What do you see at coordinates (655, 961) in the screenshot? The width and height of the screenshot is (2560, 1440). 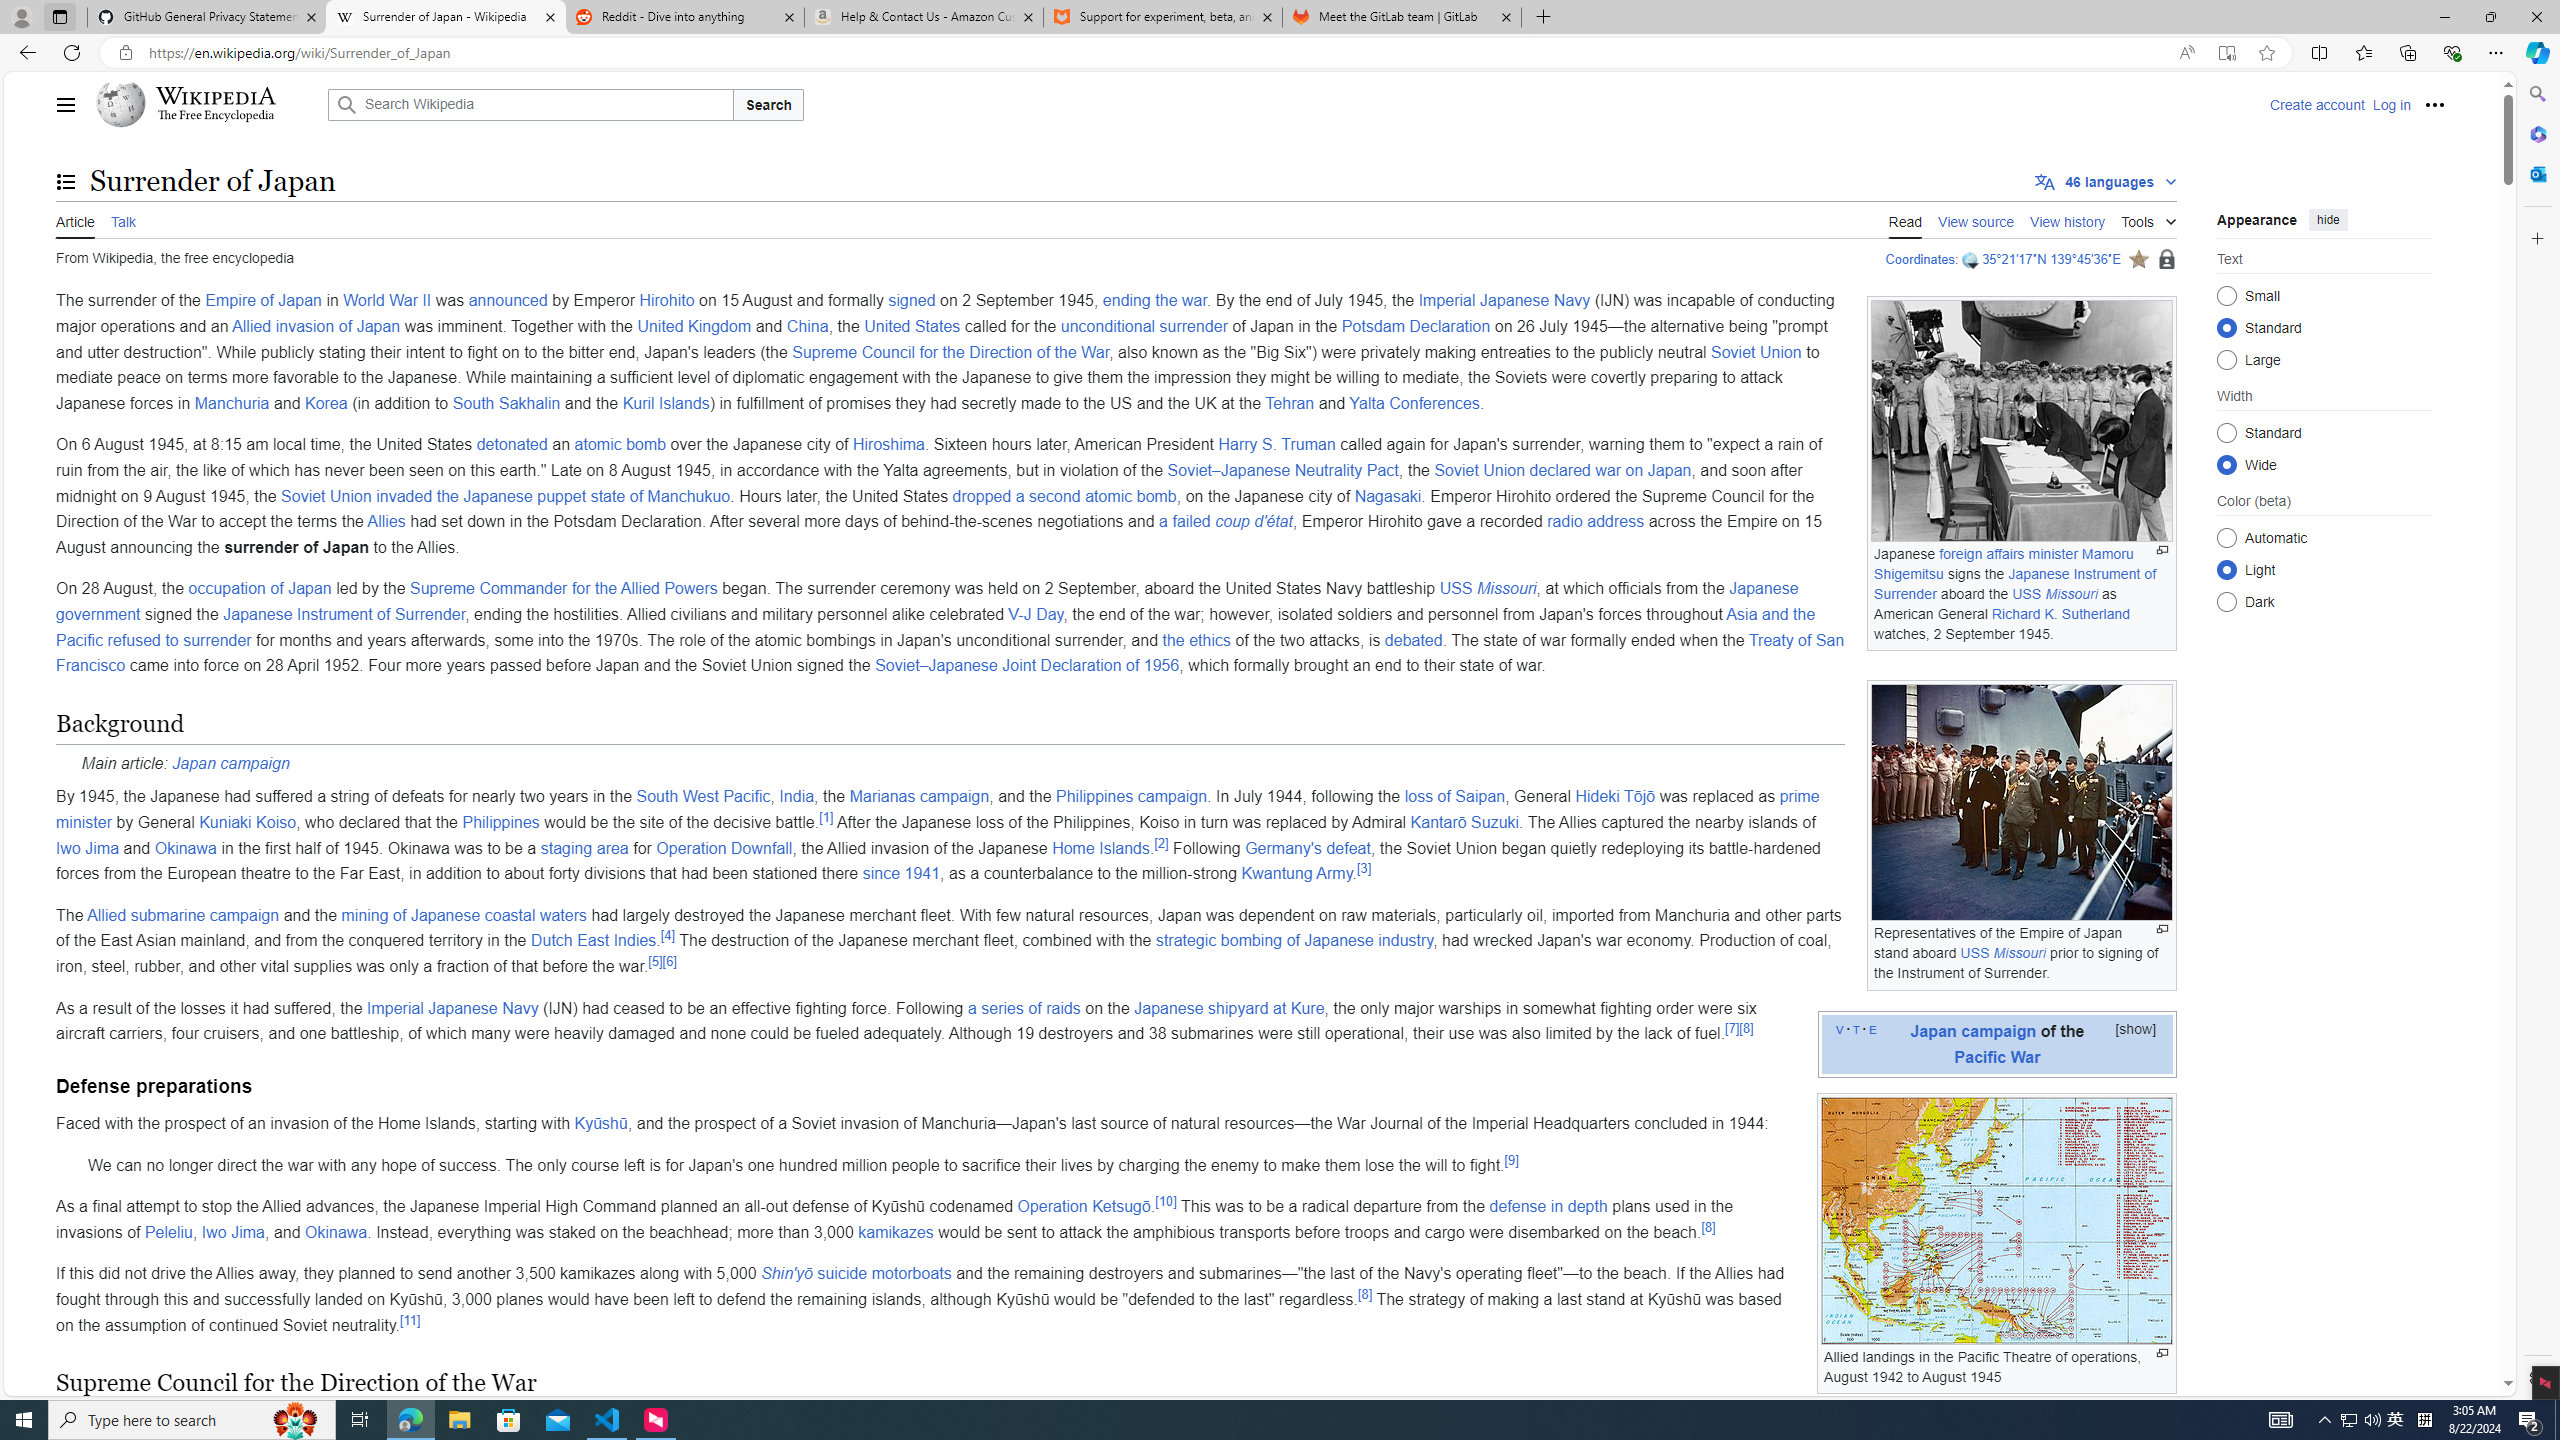 I see `[5]` at bounding box center [655, 961].